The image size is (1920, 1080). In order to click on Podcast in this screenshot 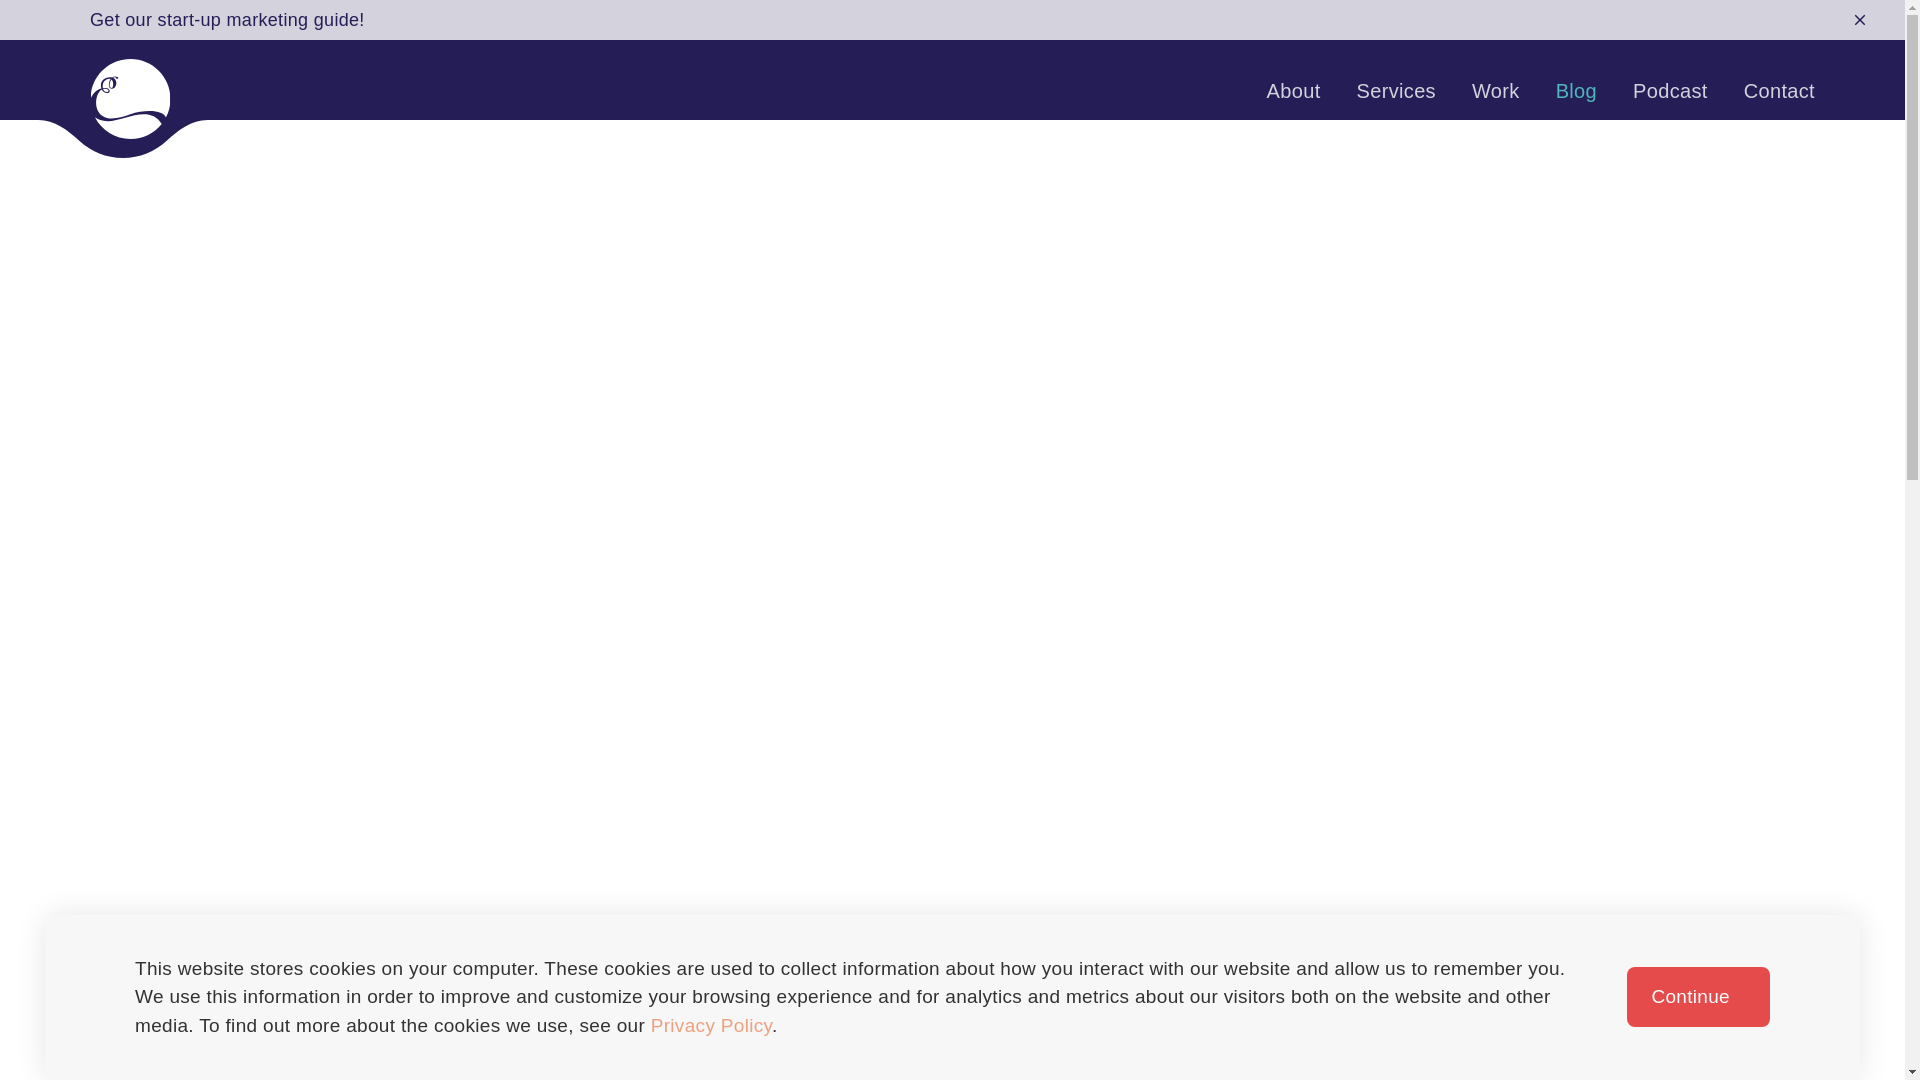, I will do `click(1670, 90)`.